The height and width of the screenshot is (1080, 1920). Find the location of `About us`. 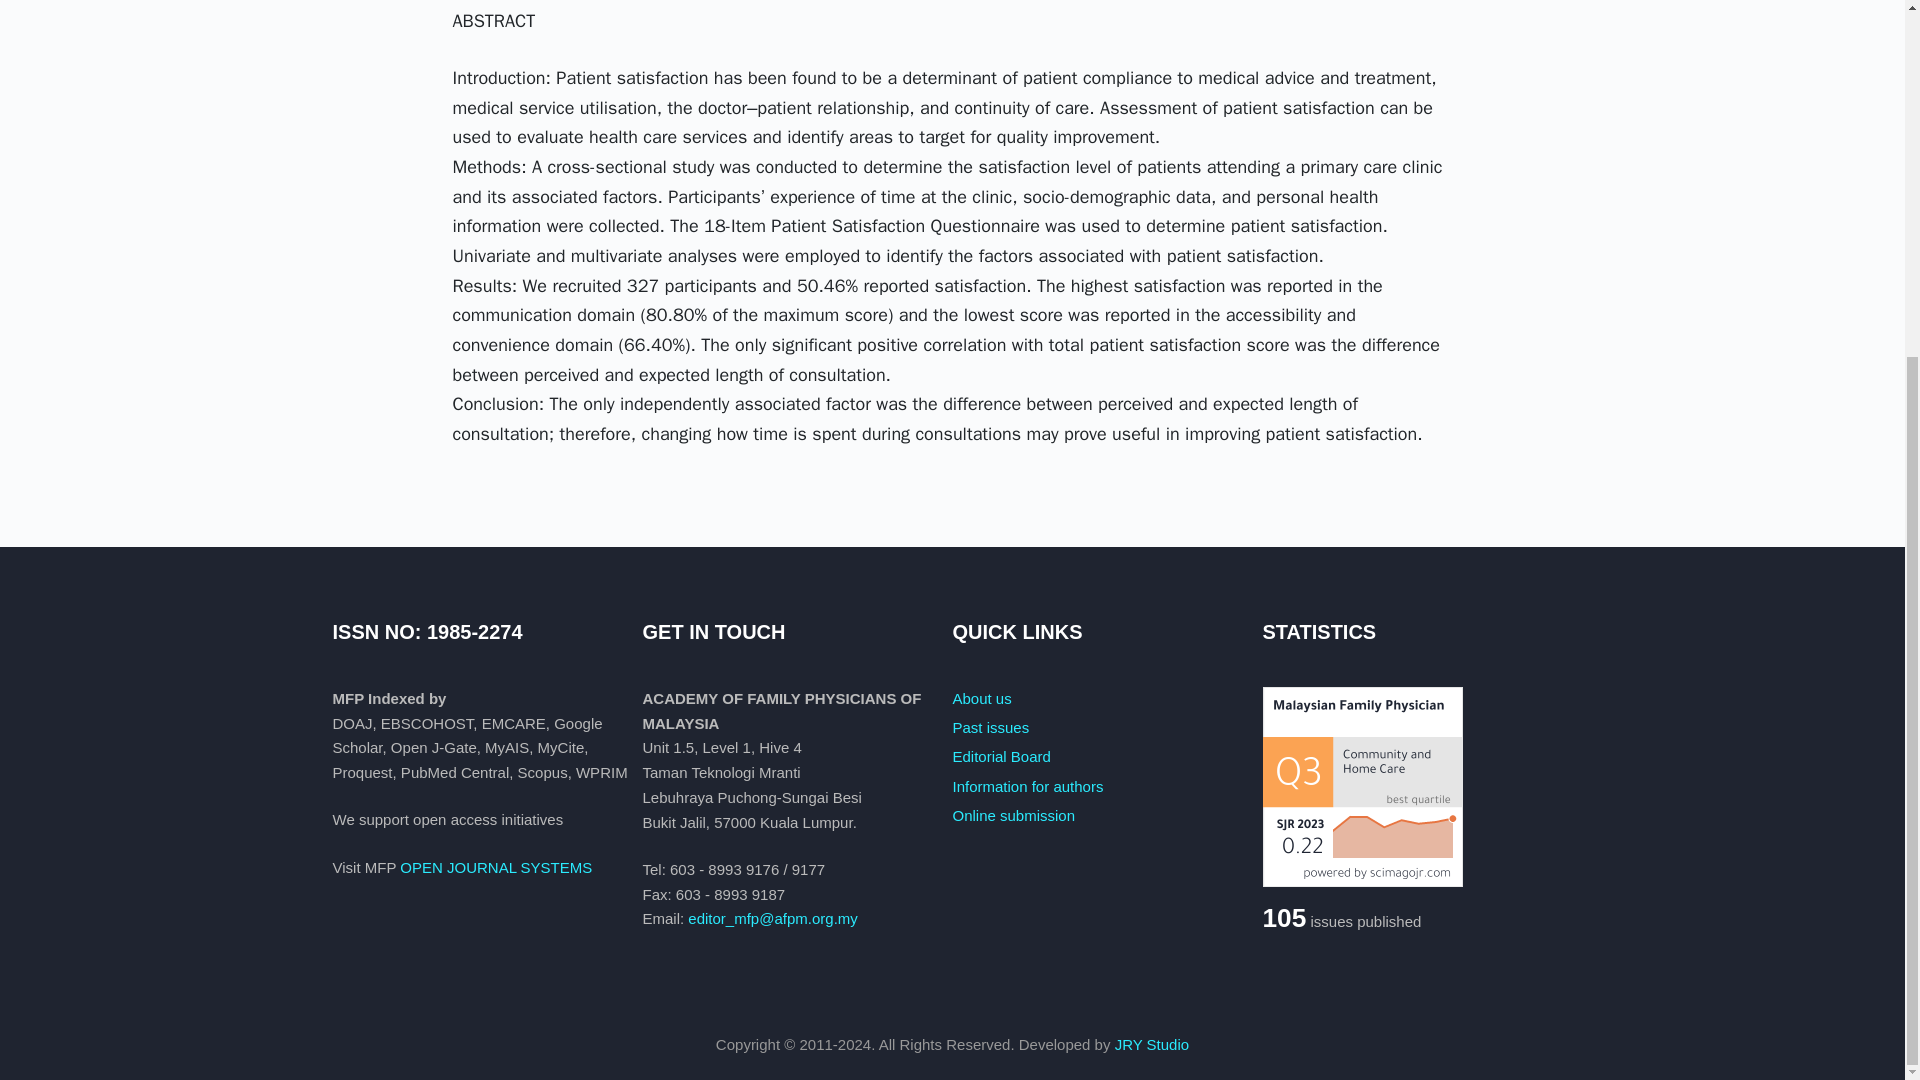

About us is located at coordinates (982, 698).